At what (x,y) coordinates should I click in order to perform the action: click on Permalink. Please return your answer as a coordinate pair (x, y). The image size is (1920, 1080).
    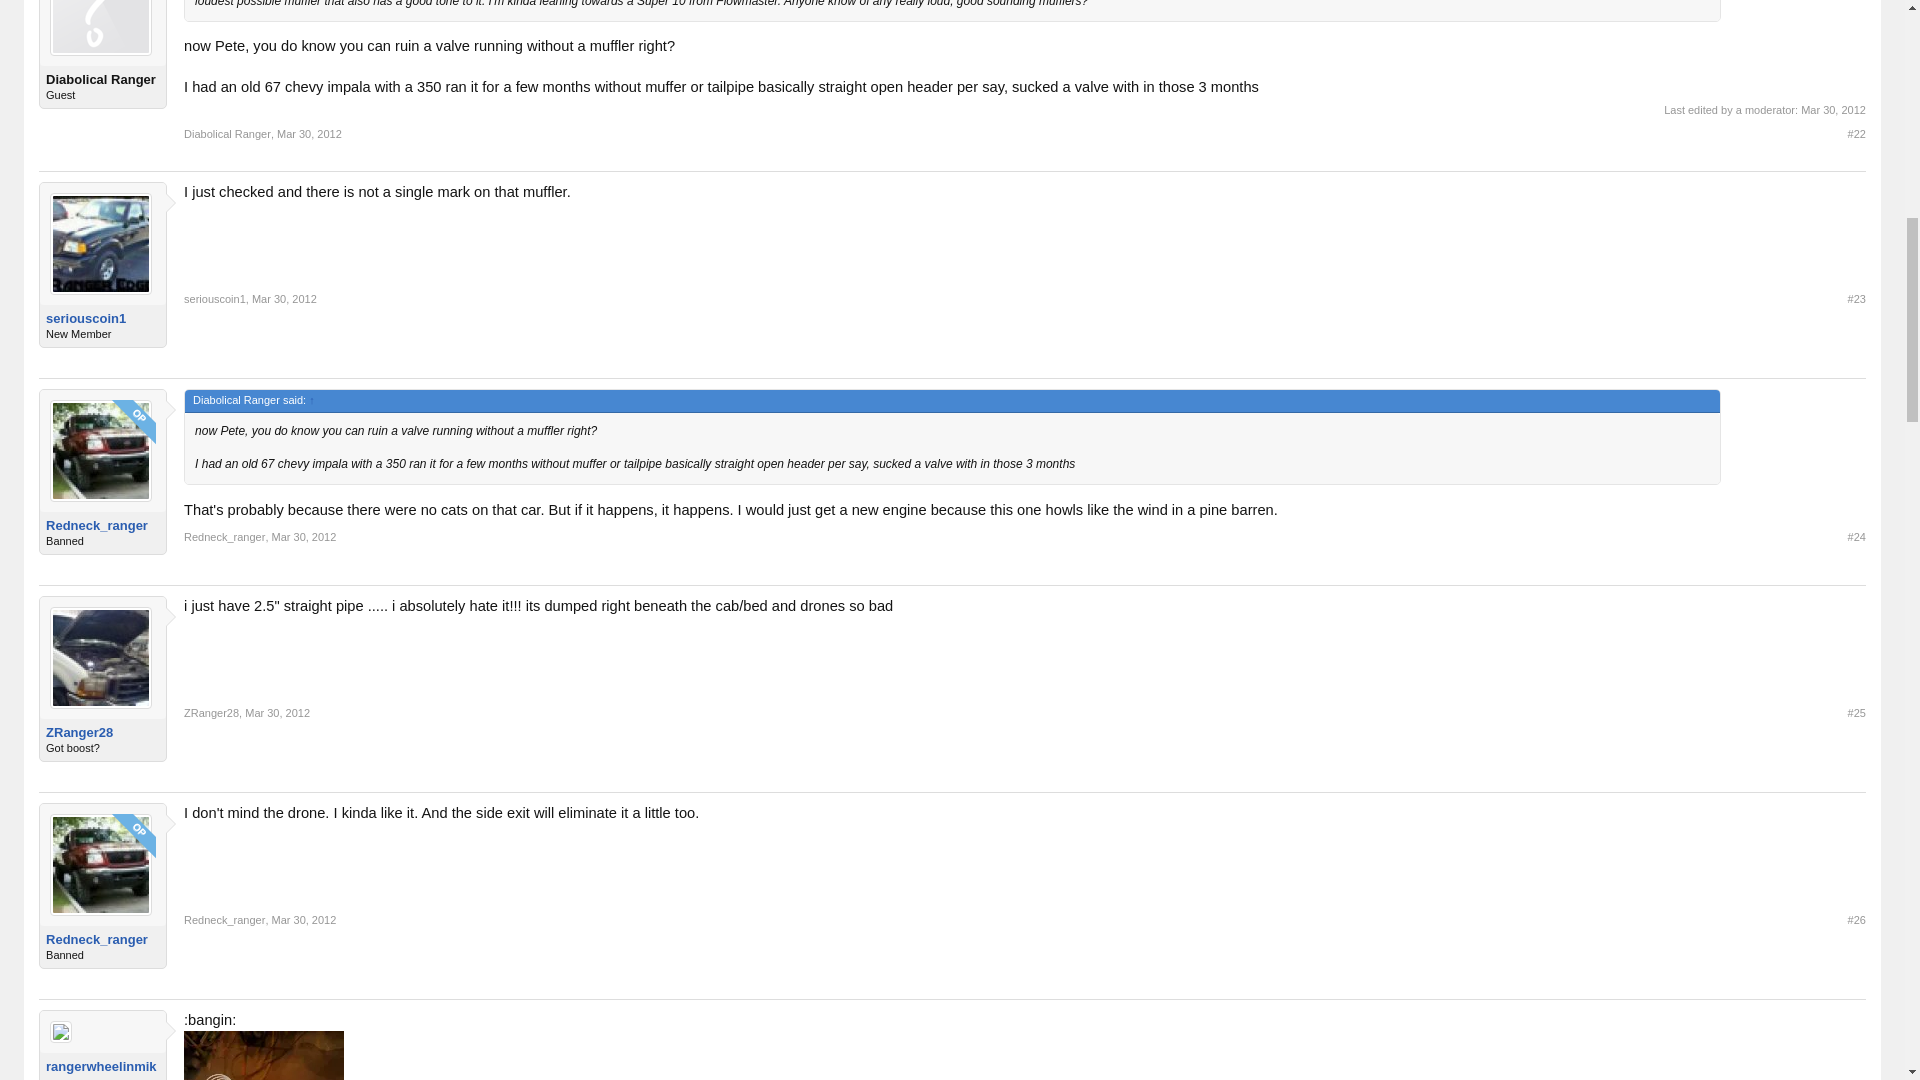
    Looking at the image, I should click on (1856, 537).